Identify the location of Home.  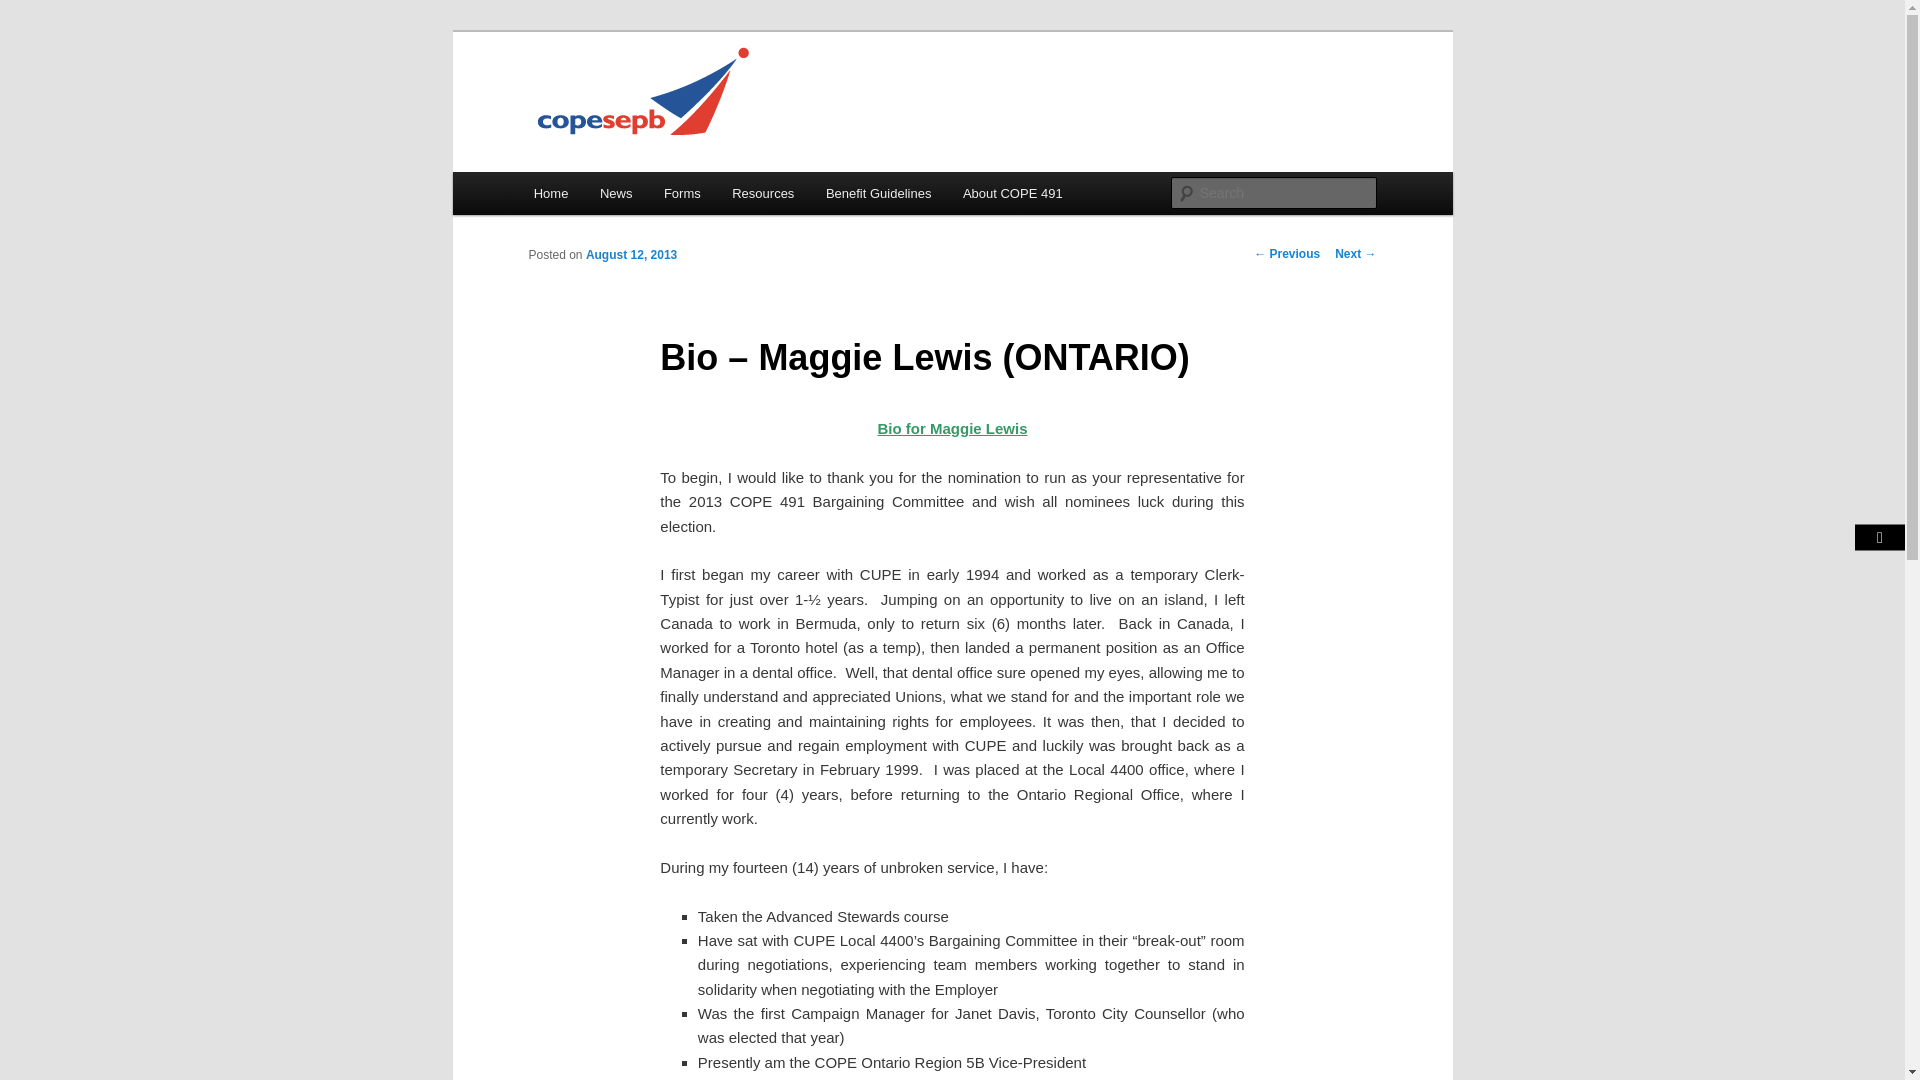
(550, 192).